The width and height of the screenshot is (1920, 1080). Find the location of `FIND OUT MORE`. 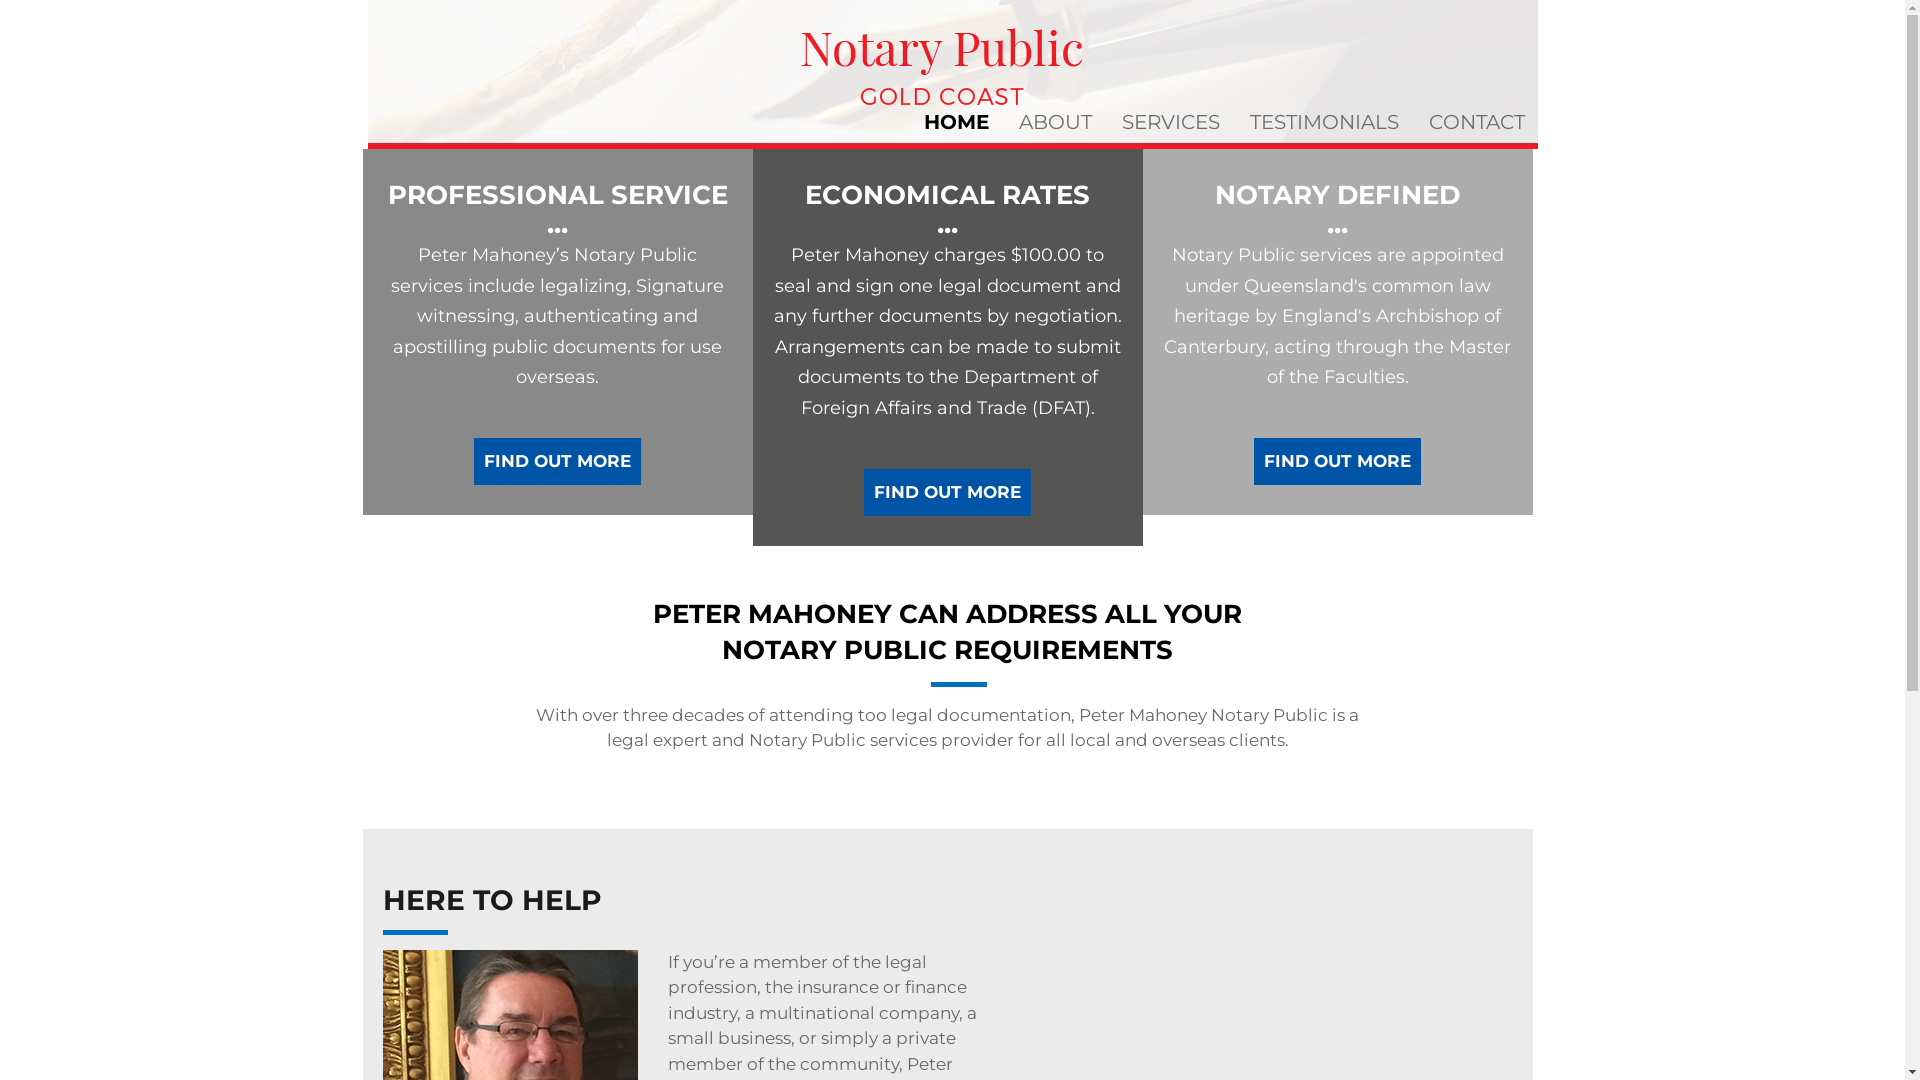

FIND OUT MORE is located at coordinates (1338, 462).